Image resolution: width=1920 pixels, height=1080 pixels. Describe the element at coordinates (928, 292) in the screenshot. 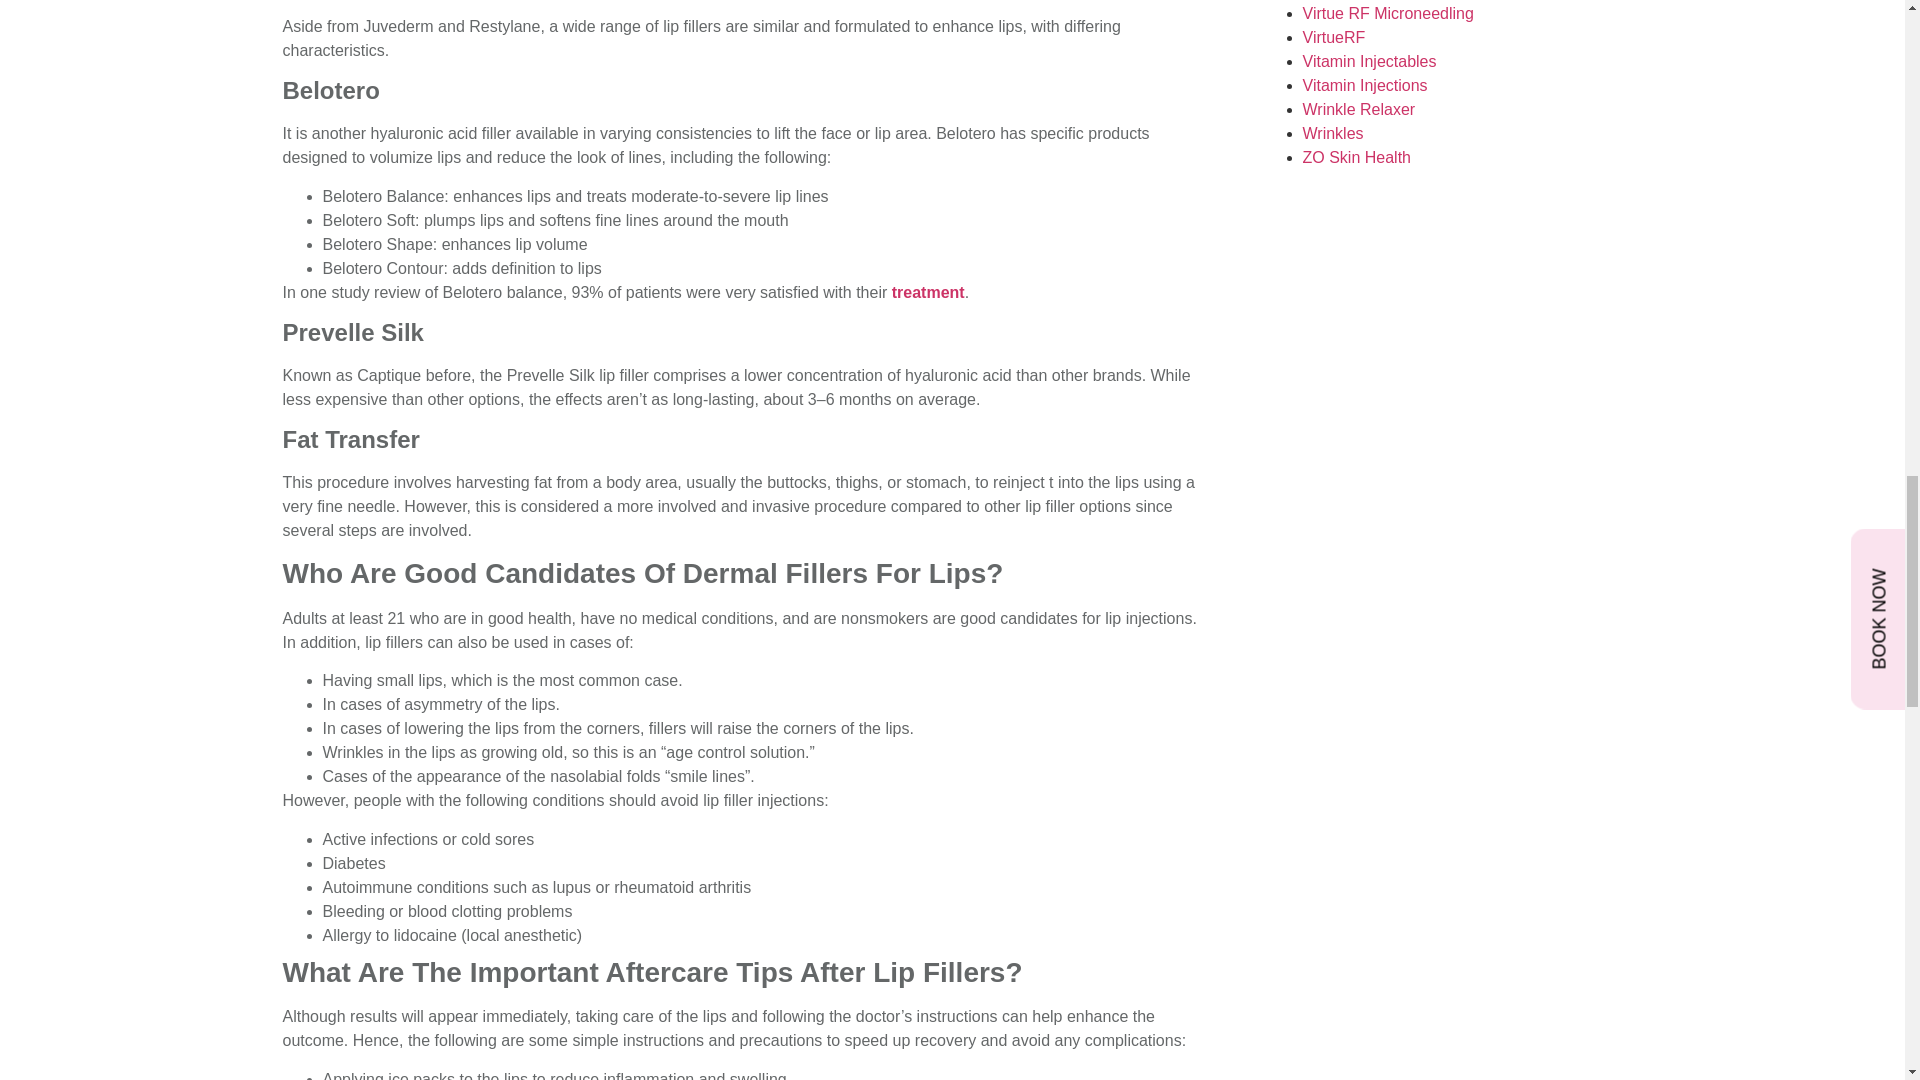

I see `treatment` at that location.